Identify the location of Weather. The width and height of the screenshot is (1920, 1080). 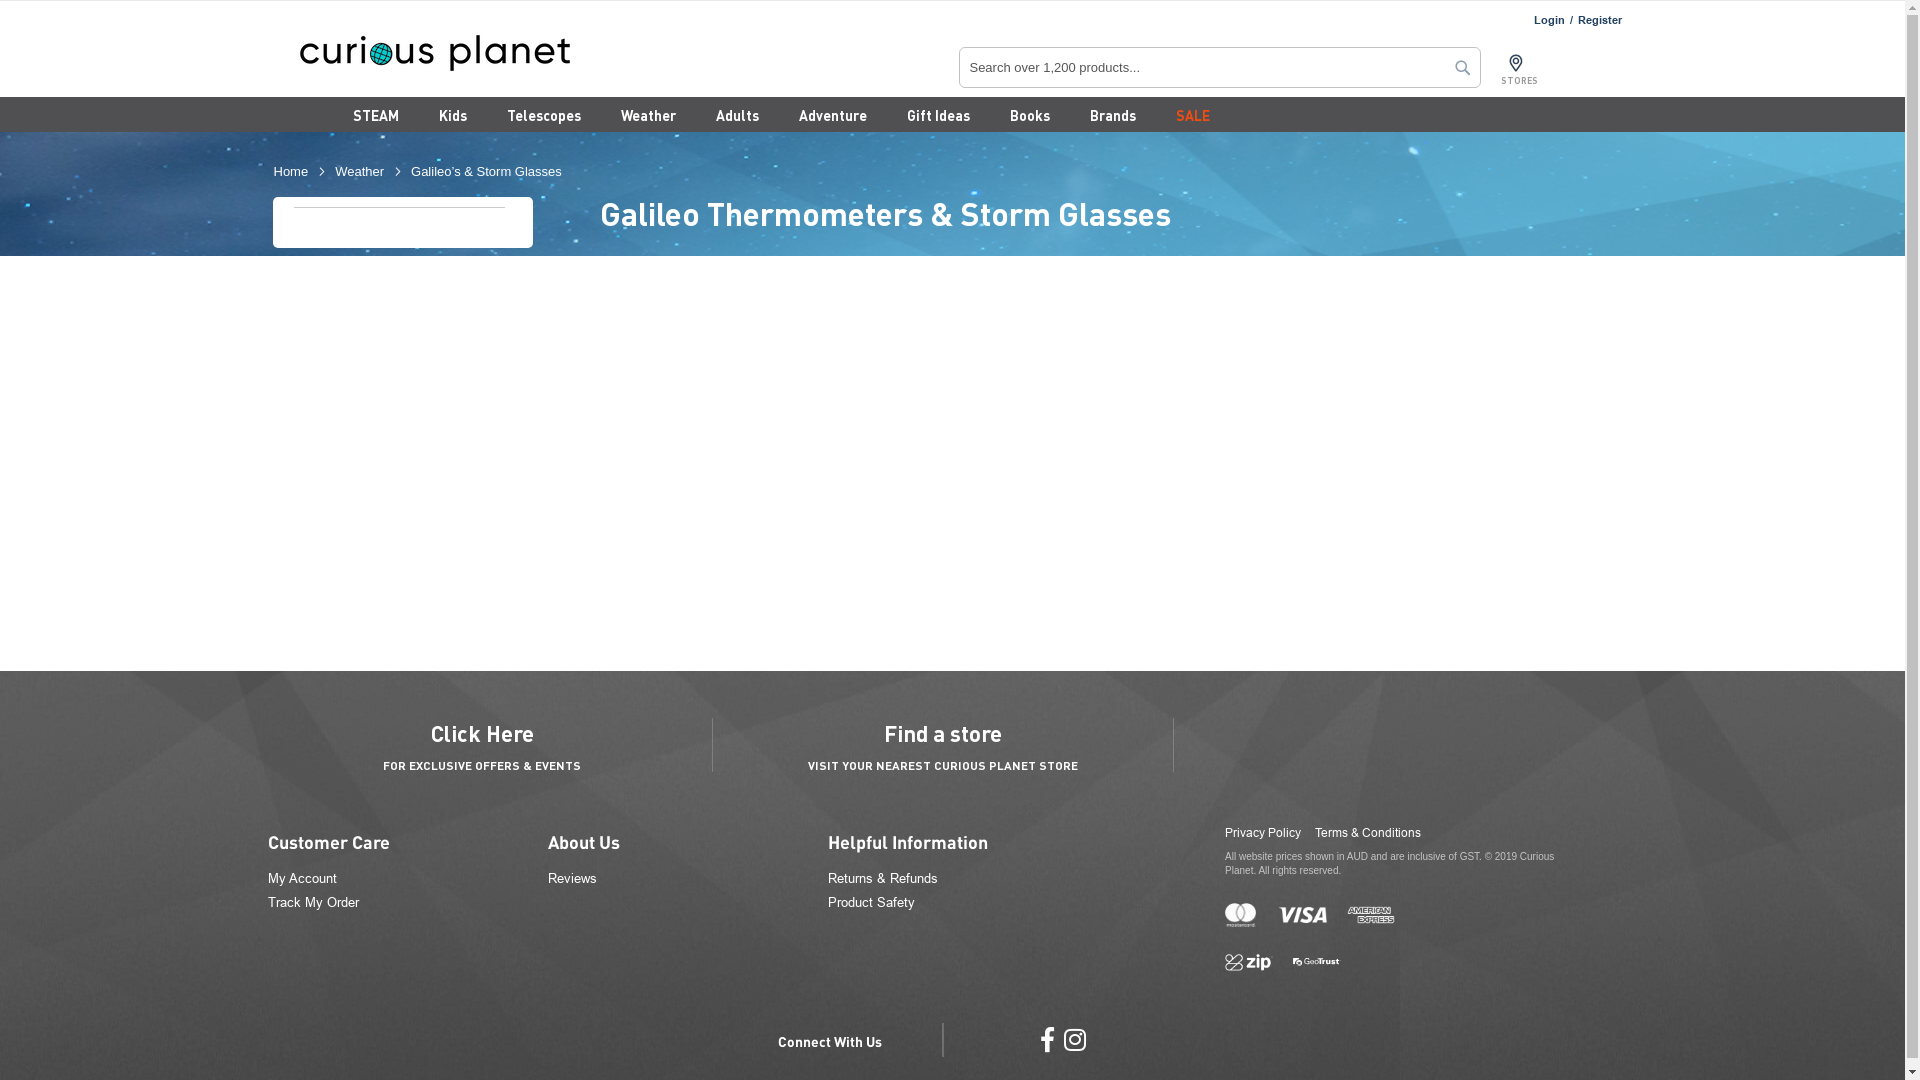
(648, 116).